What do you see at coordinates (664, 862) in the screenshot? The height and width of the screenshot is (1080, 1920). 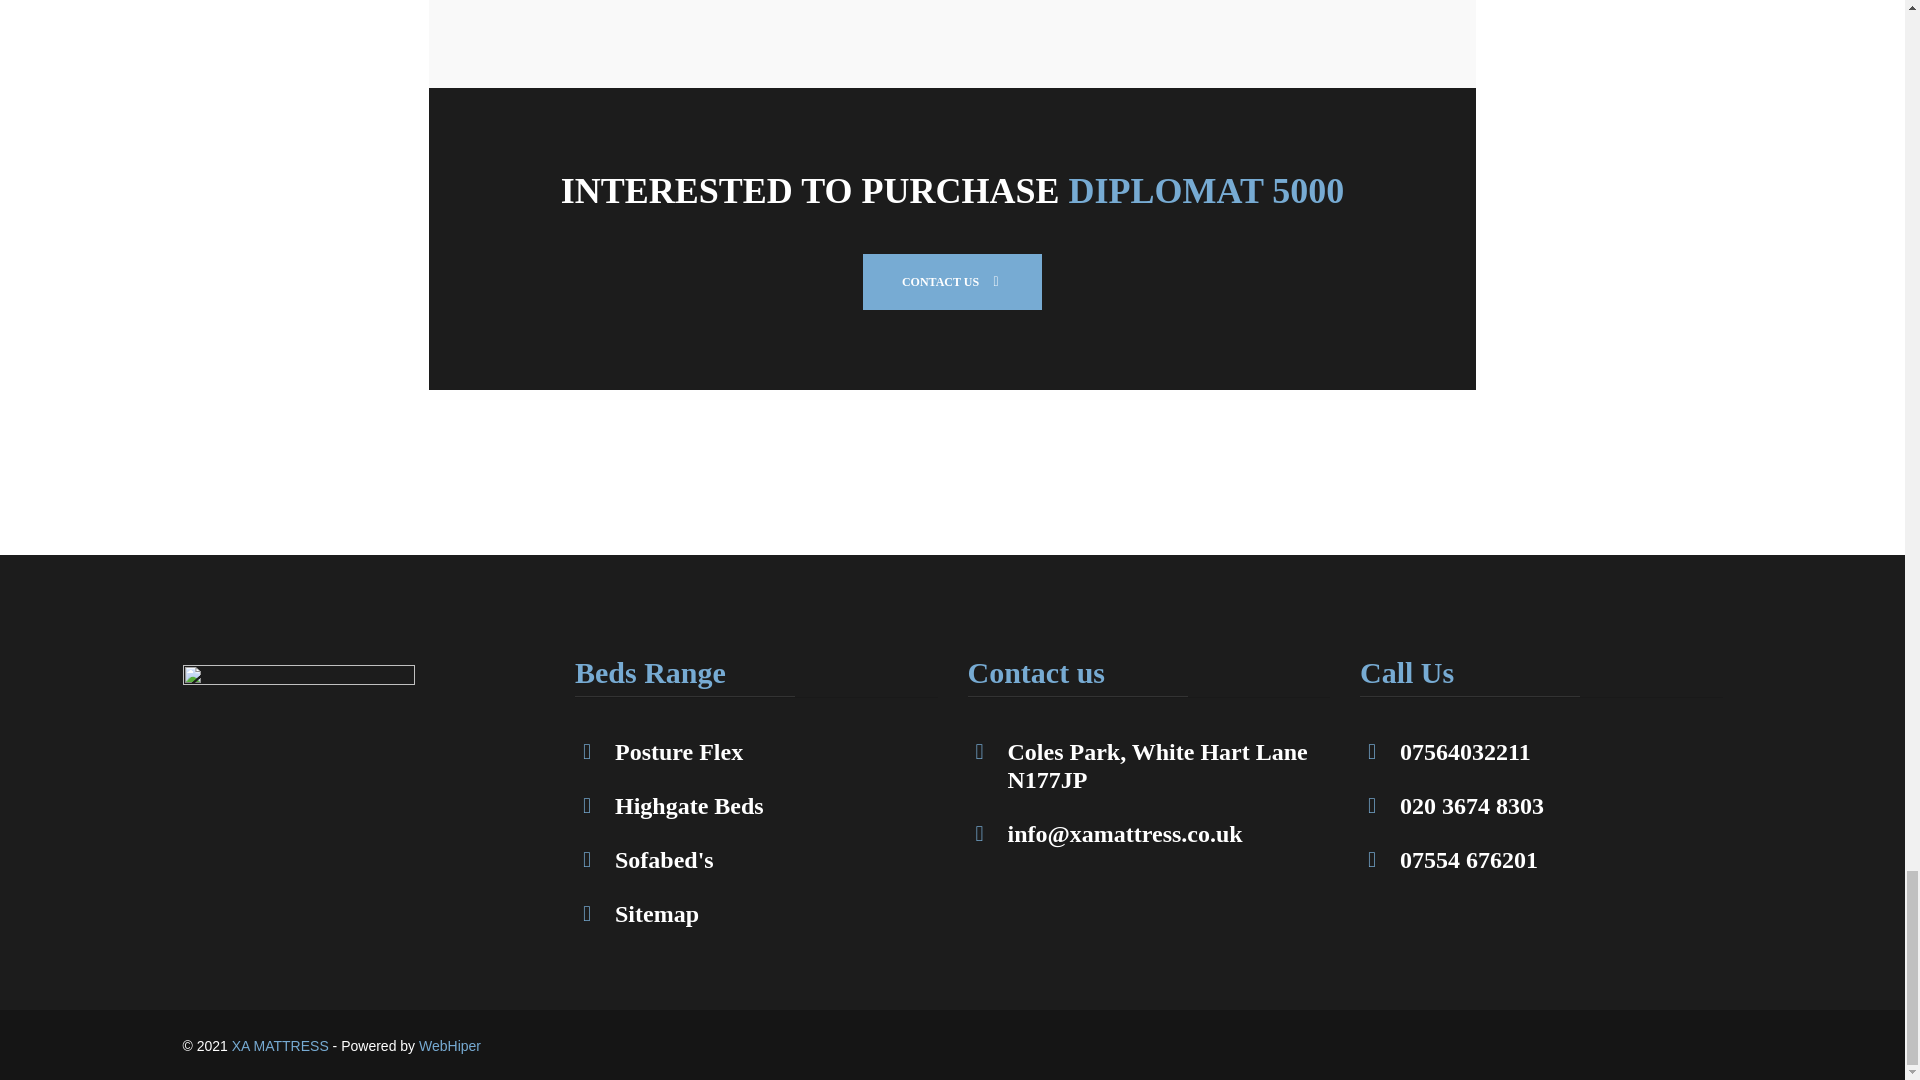 I see `Sofabed's` at bounding box center [664, 862].